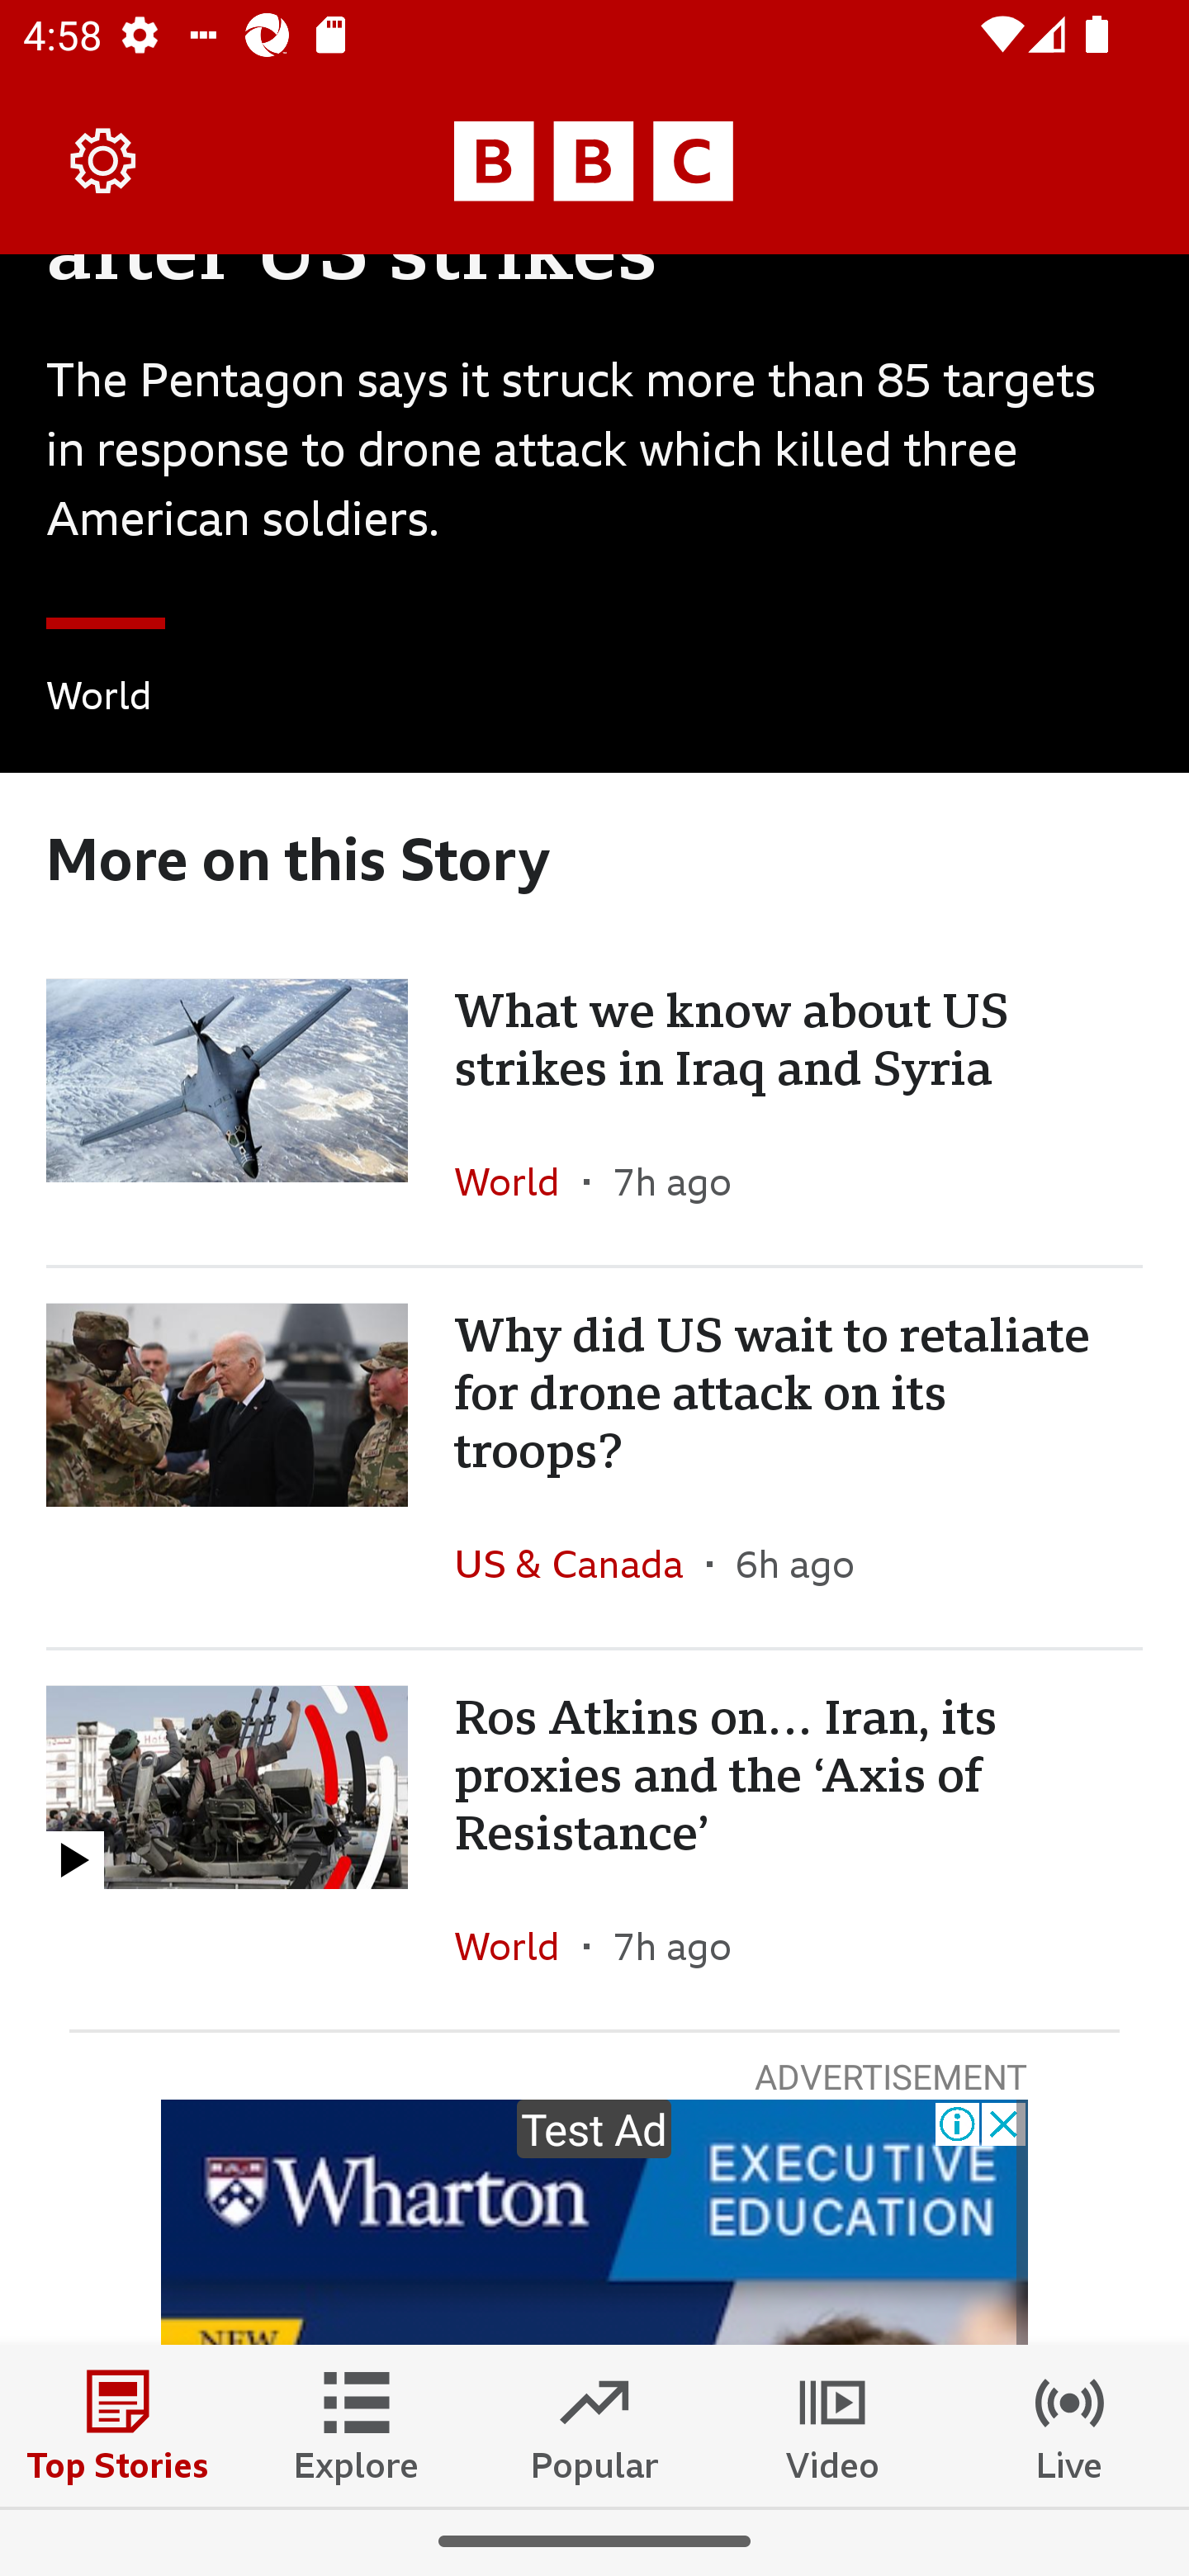 The image size is (1189, 2576). What do you see at coordinates (832, 2425) in the screenshot?
I see `Video` at bounding box center [832, 2425].